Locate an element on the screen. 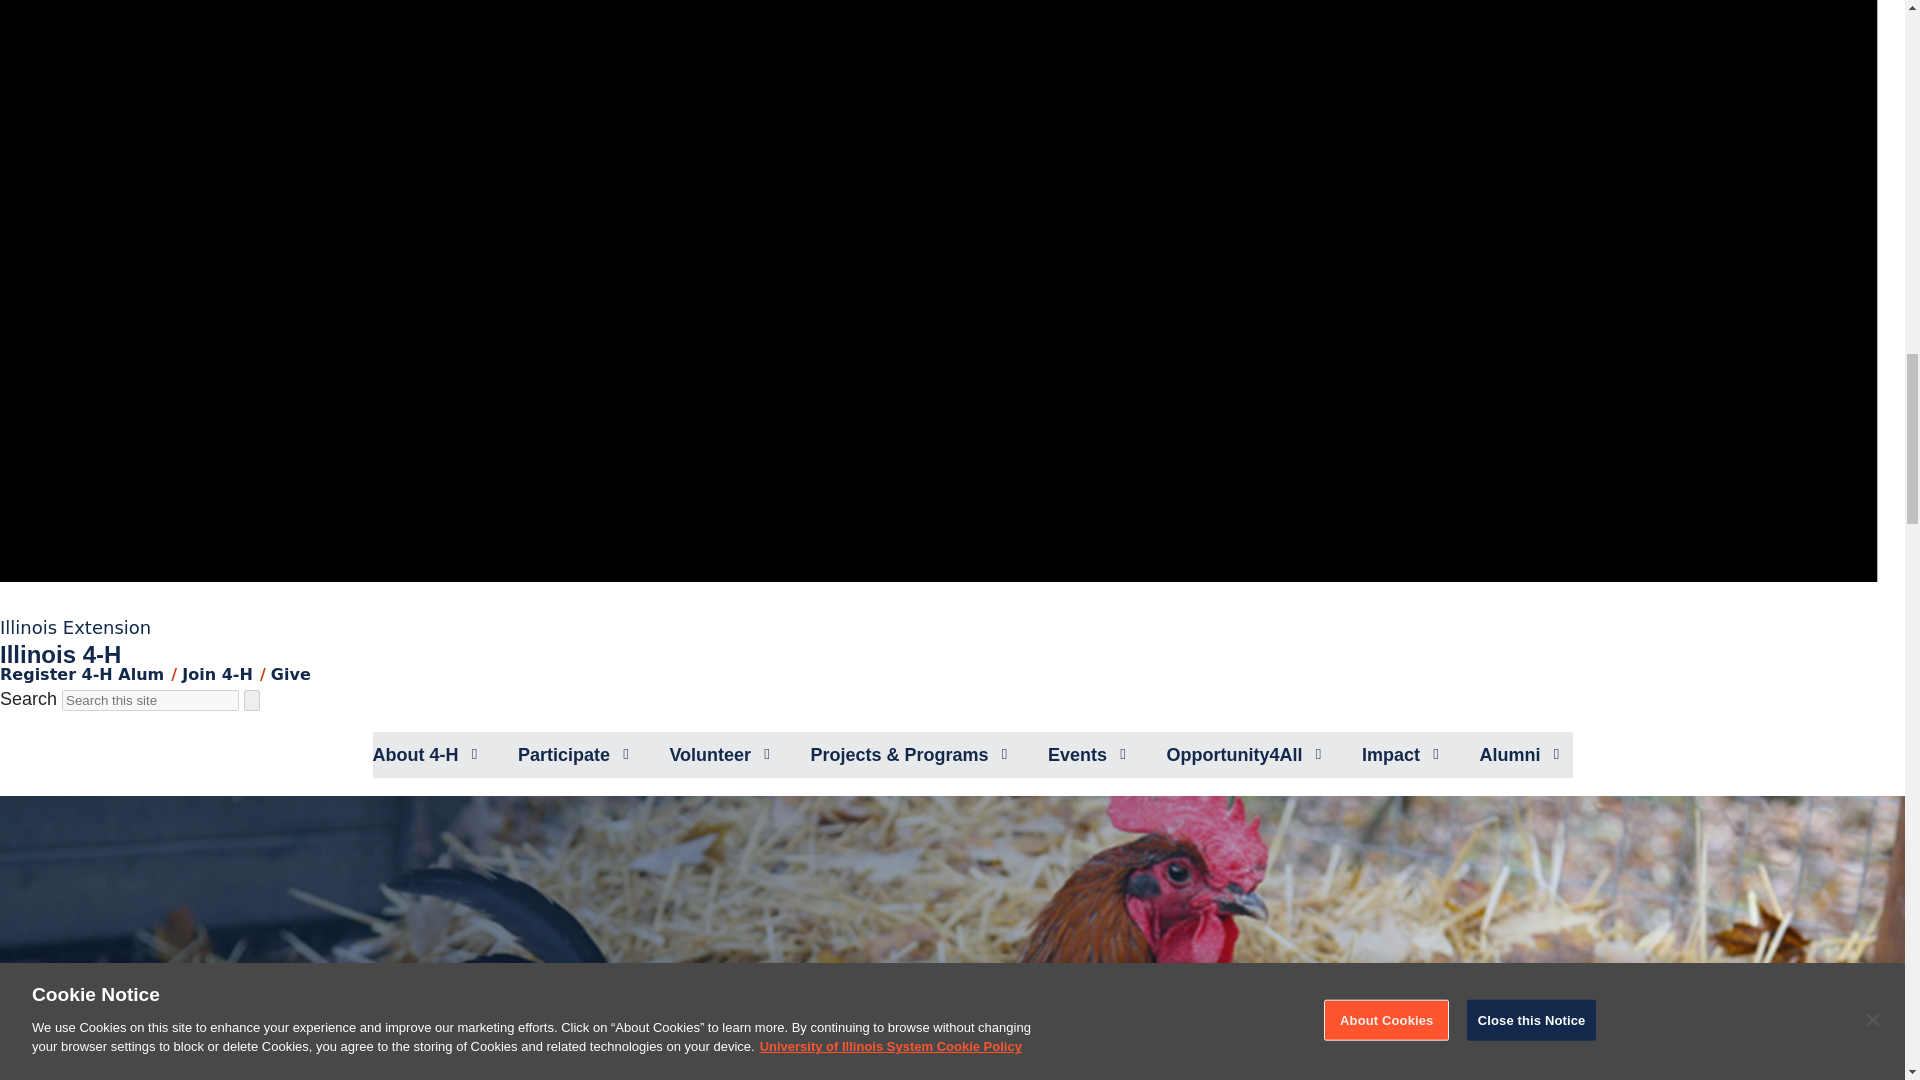 This screenshot has height=1080, width=1920. Illinois Extension is located at coordinates (76, 627).